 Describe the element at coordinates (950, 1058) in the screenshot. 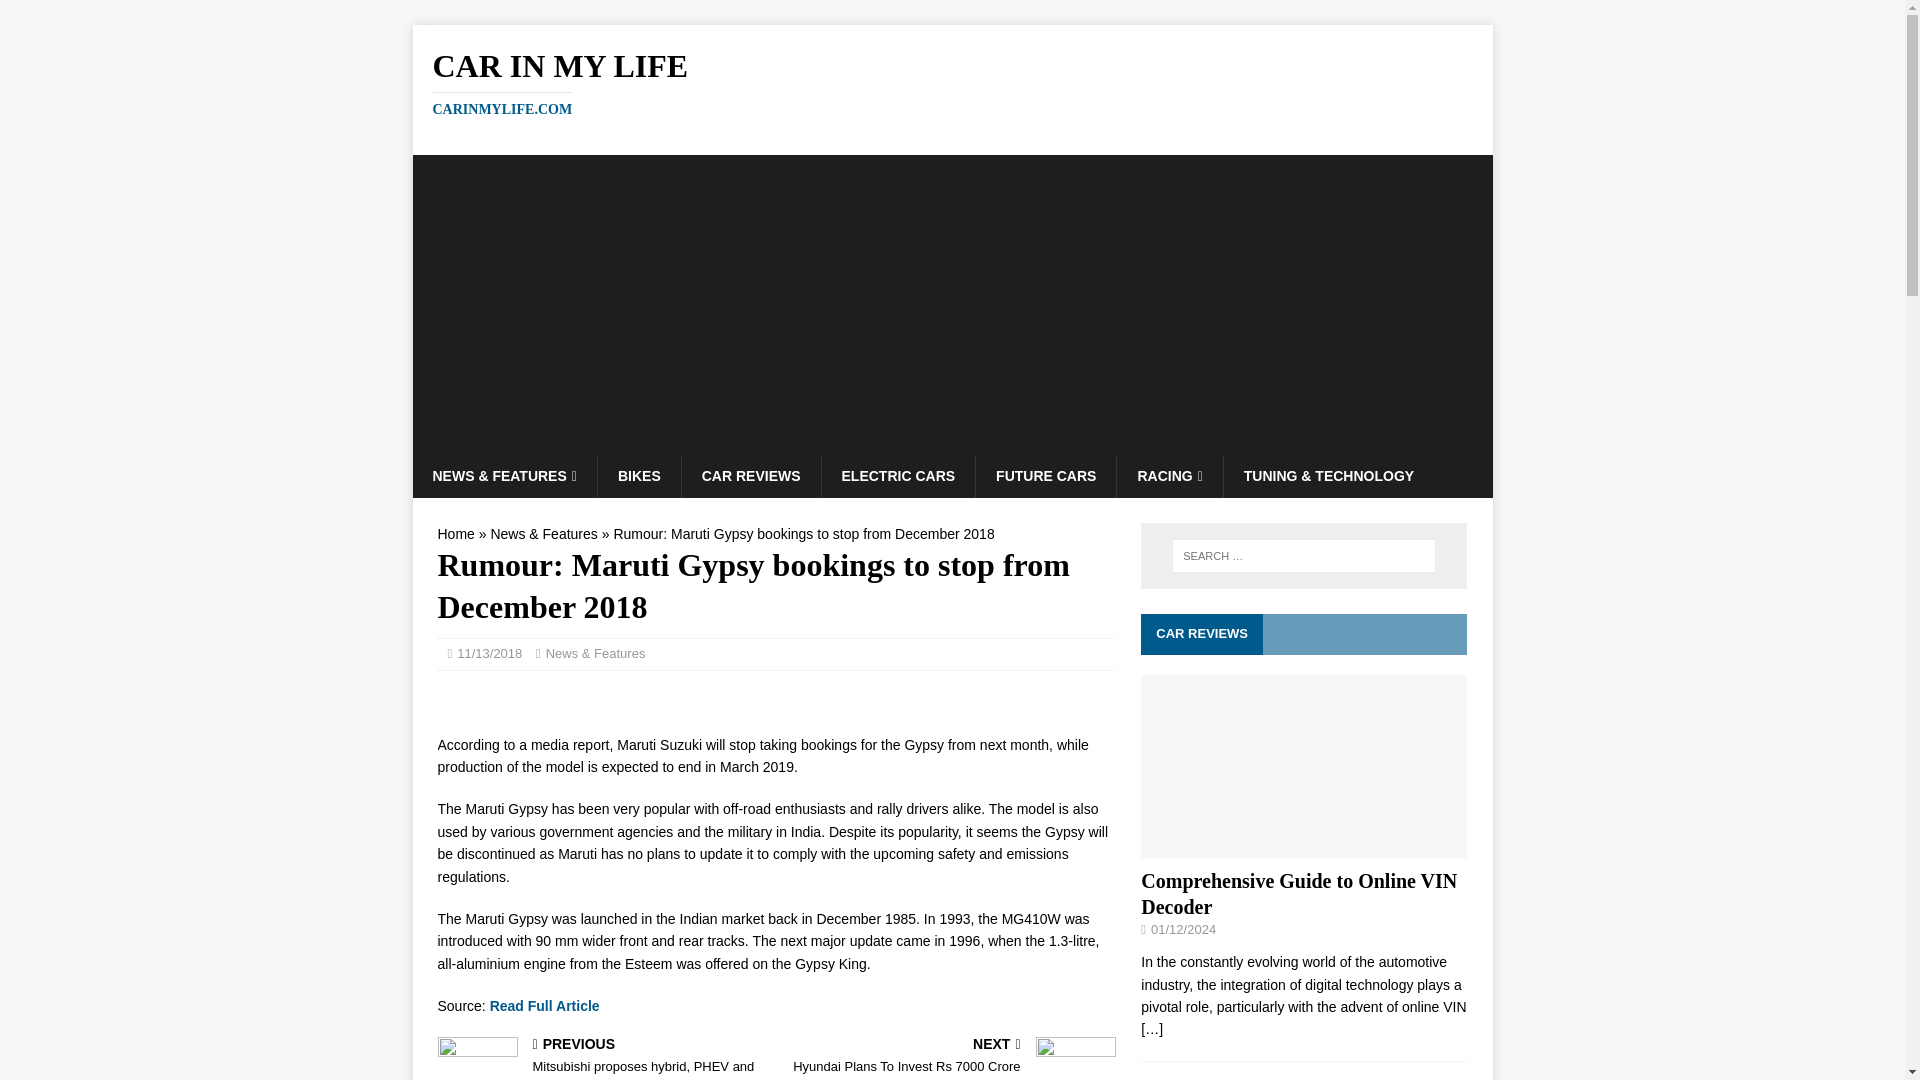

I see `RACING` at that location.